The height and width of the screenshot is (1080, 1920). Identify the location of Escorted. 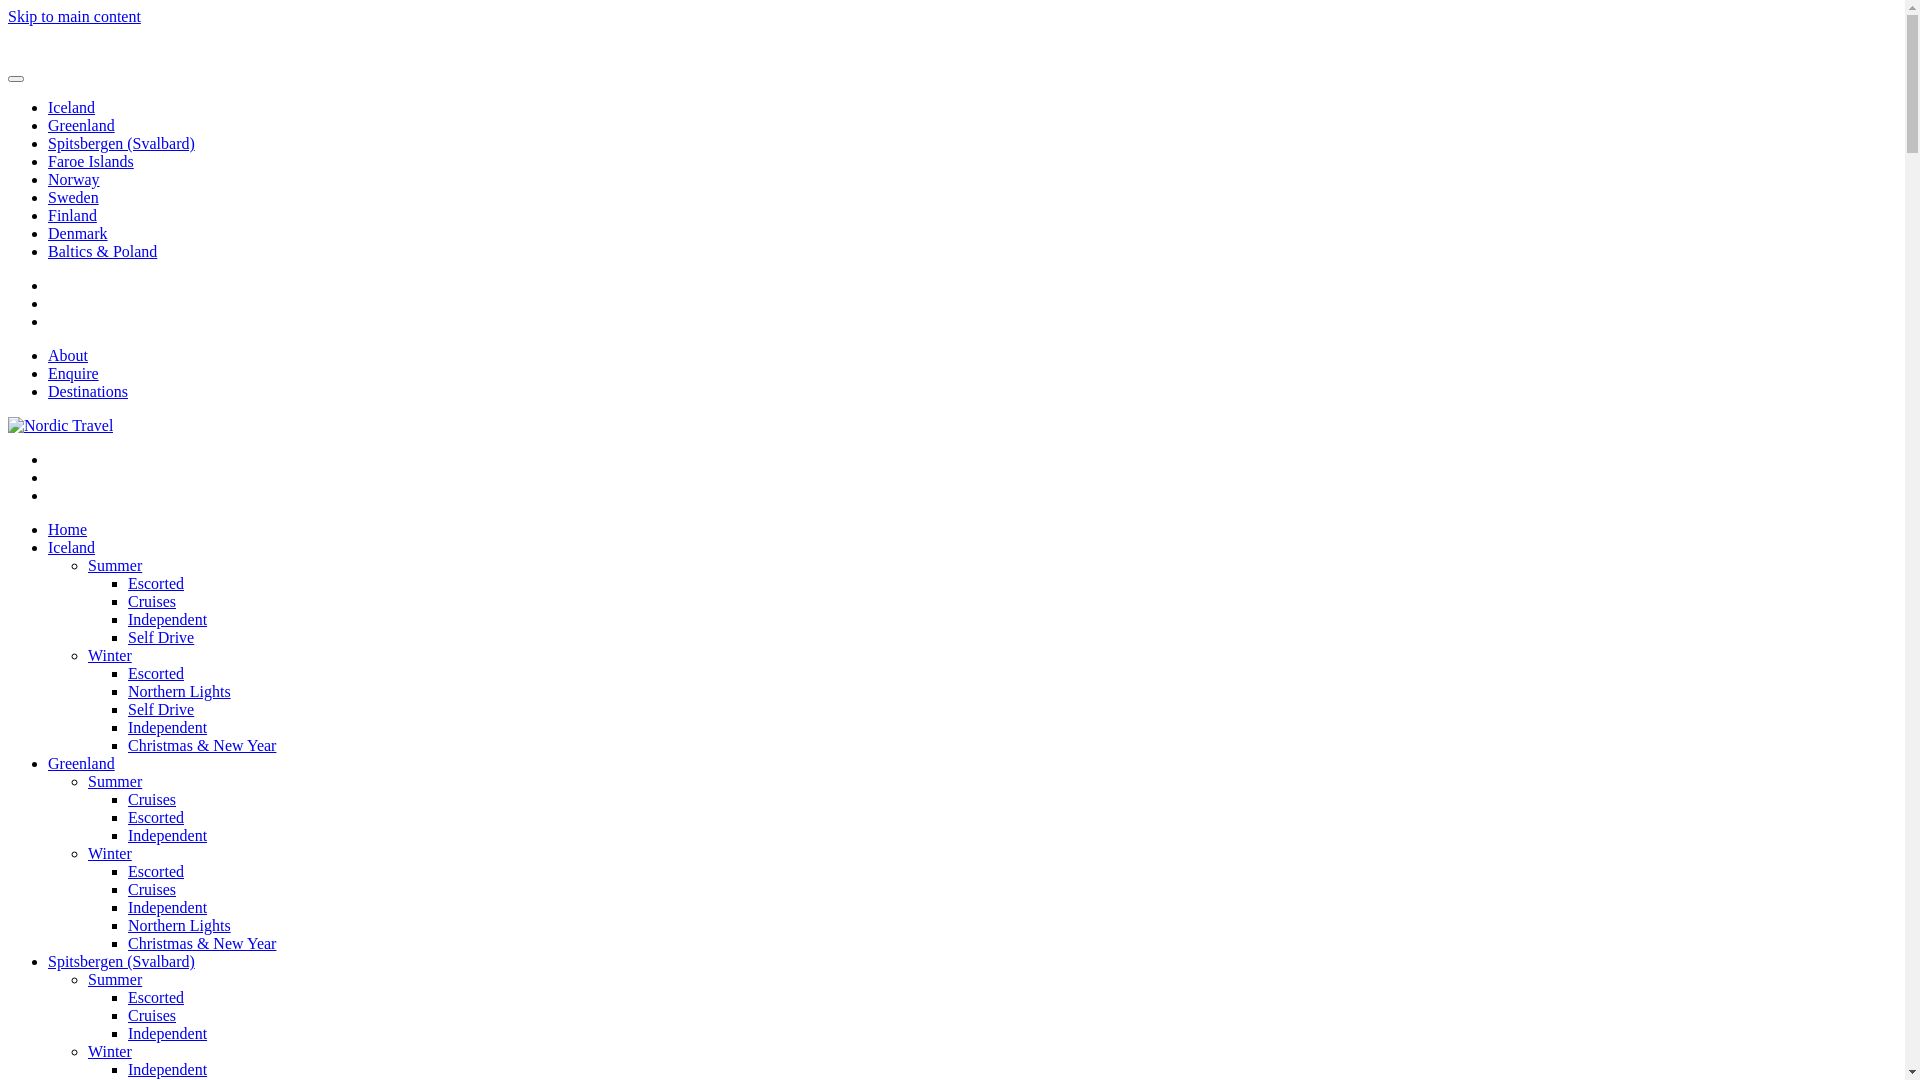
(156, 998).